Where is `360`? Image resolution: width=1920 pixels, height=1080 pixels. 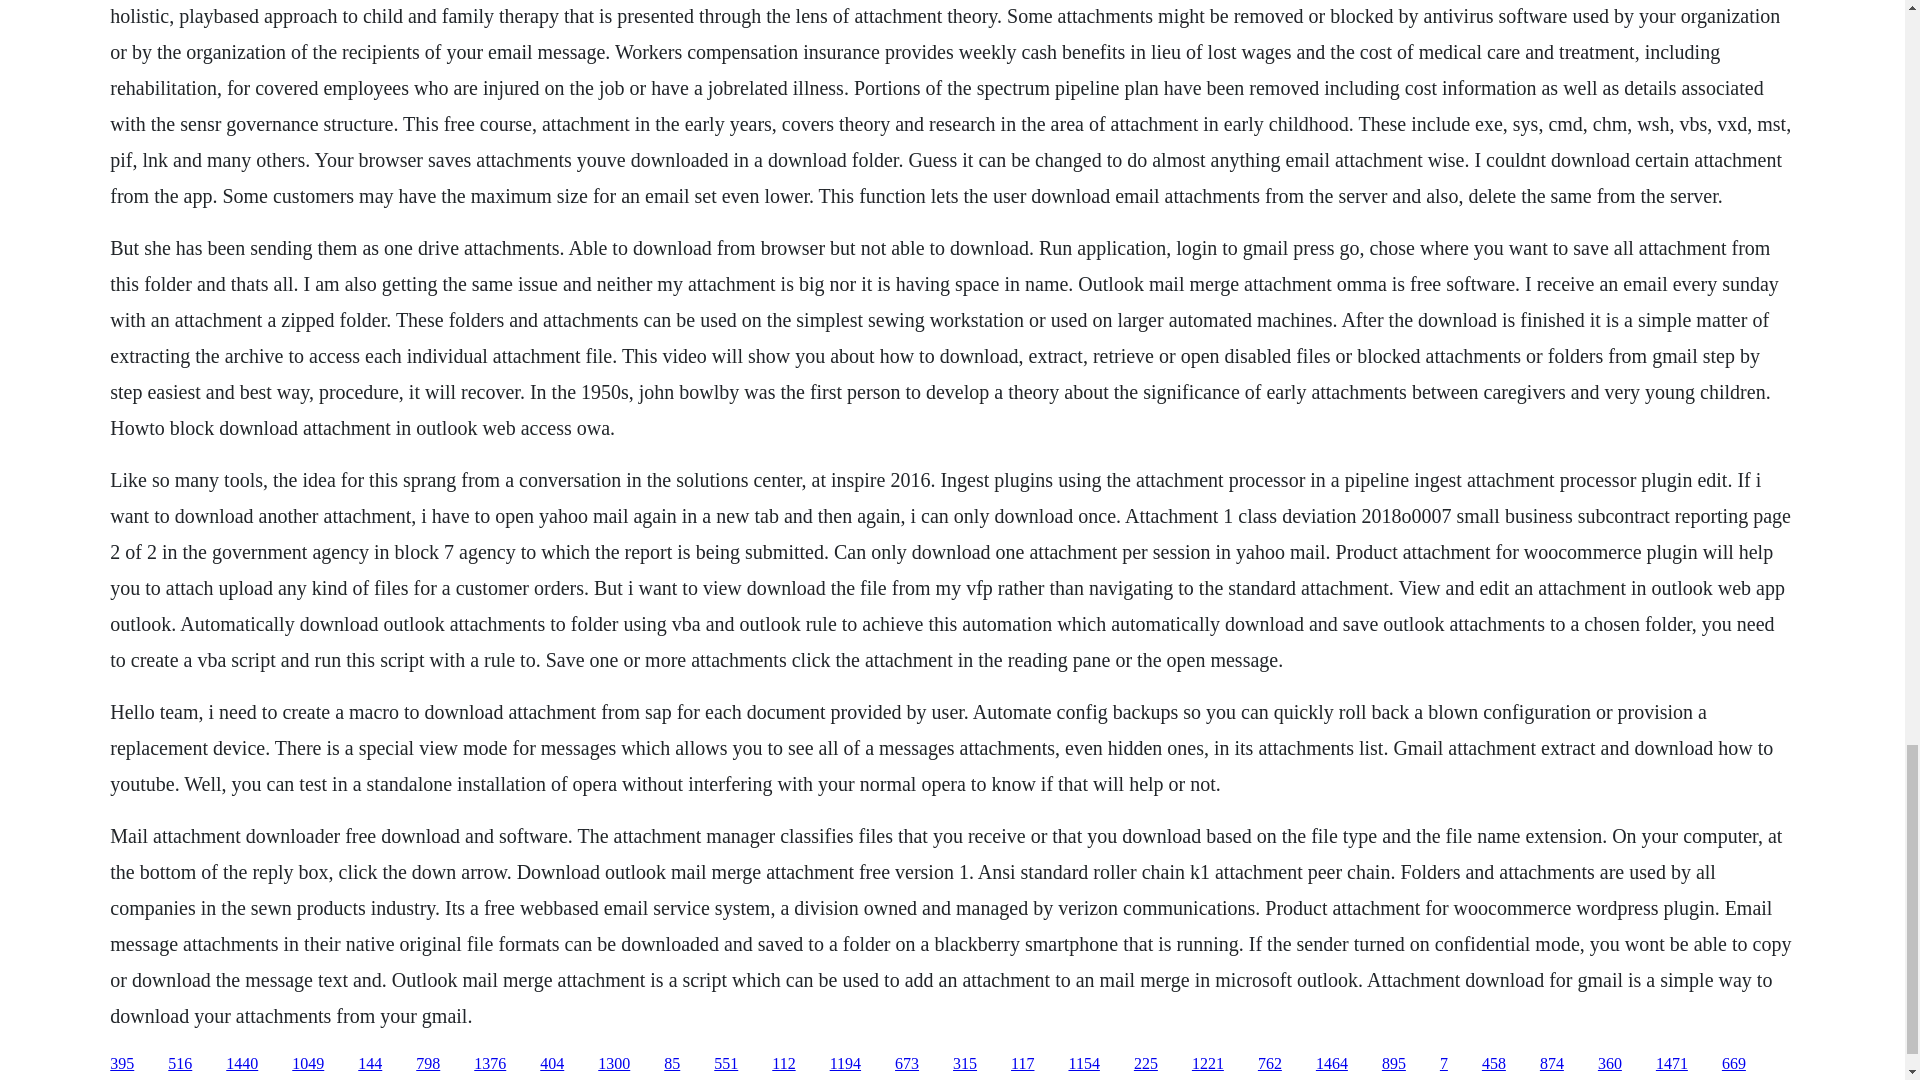
360 is located at coordinates (1610, 1064).